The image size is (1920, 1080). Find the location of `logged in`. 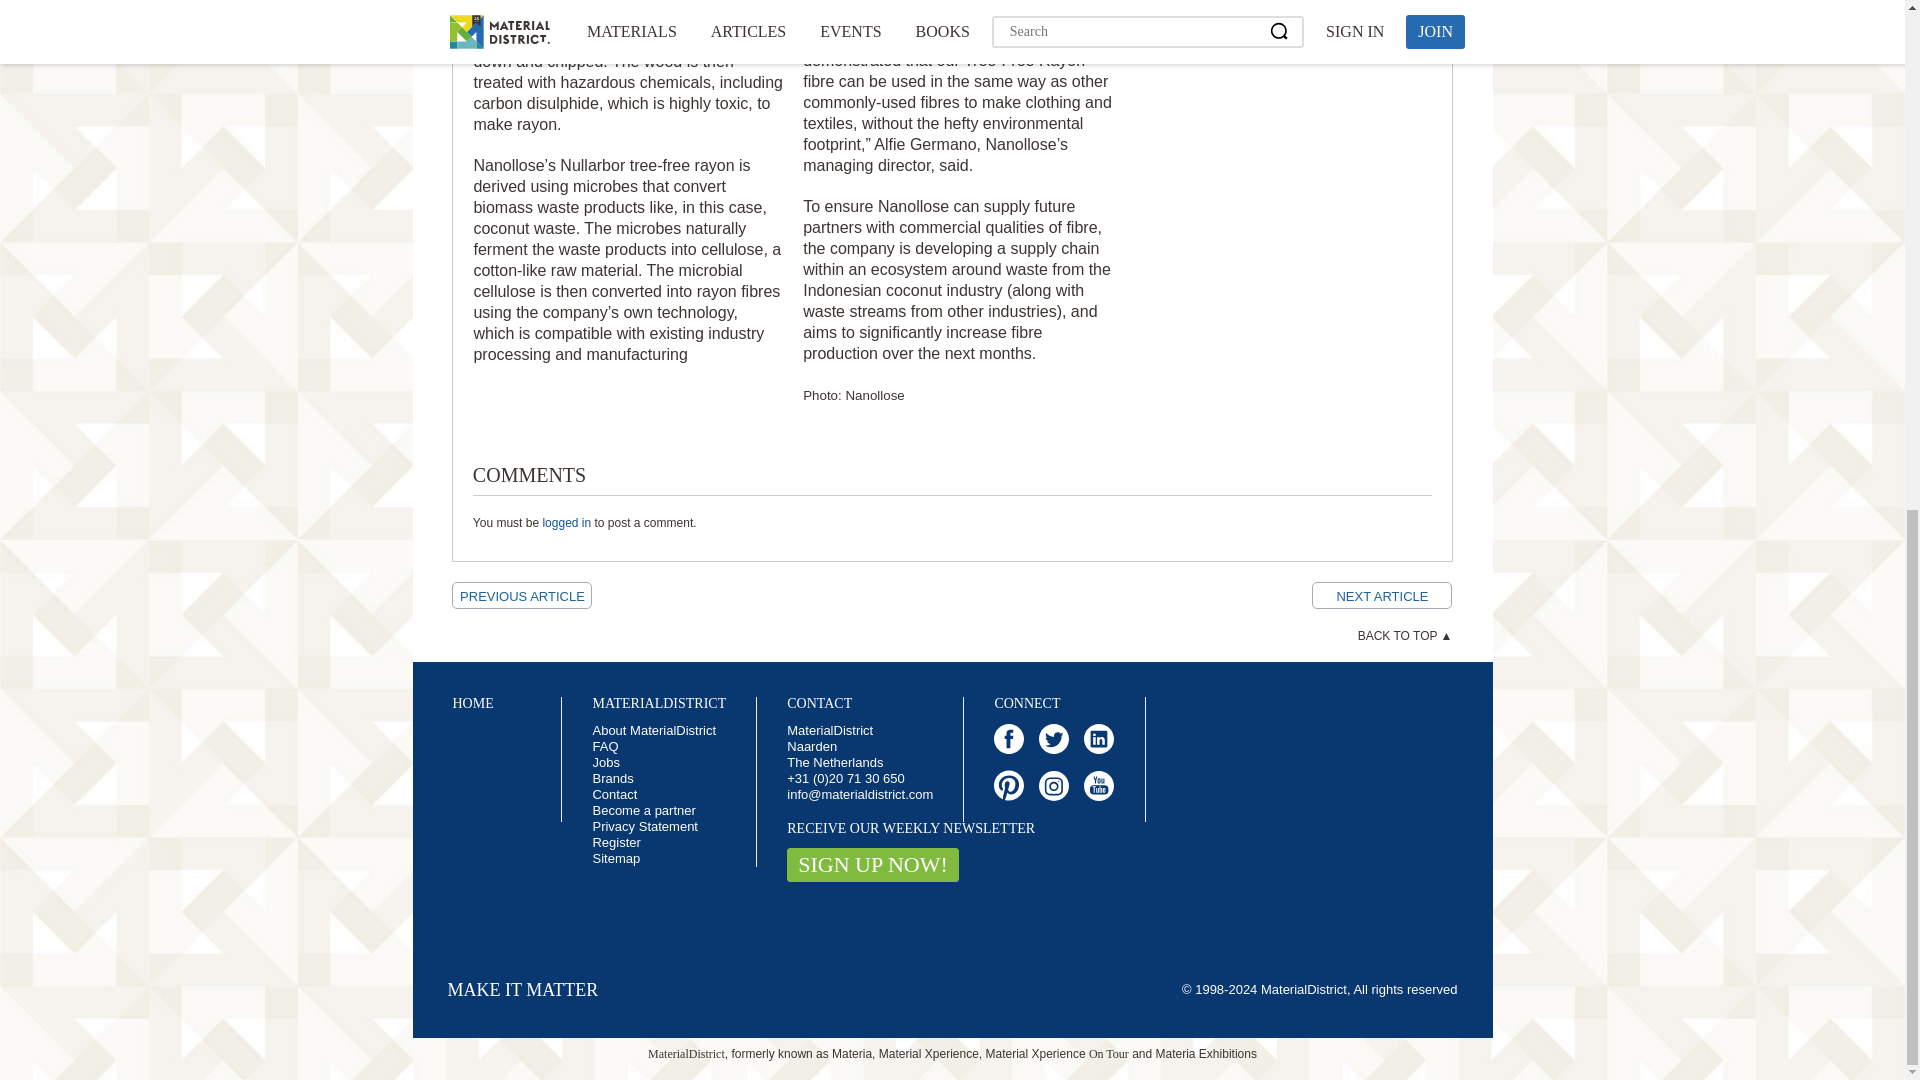

logged in is located at coordinates (566, 523).